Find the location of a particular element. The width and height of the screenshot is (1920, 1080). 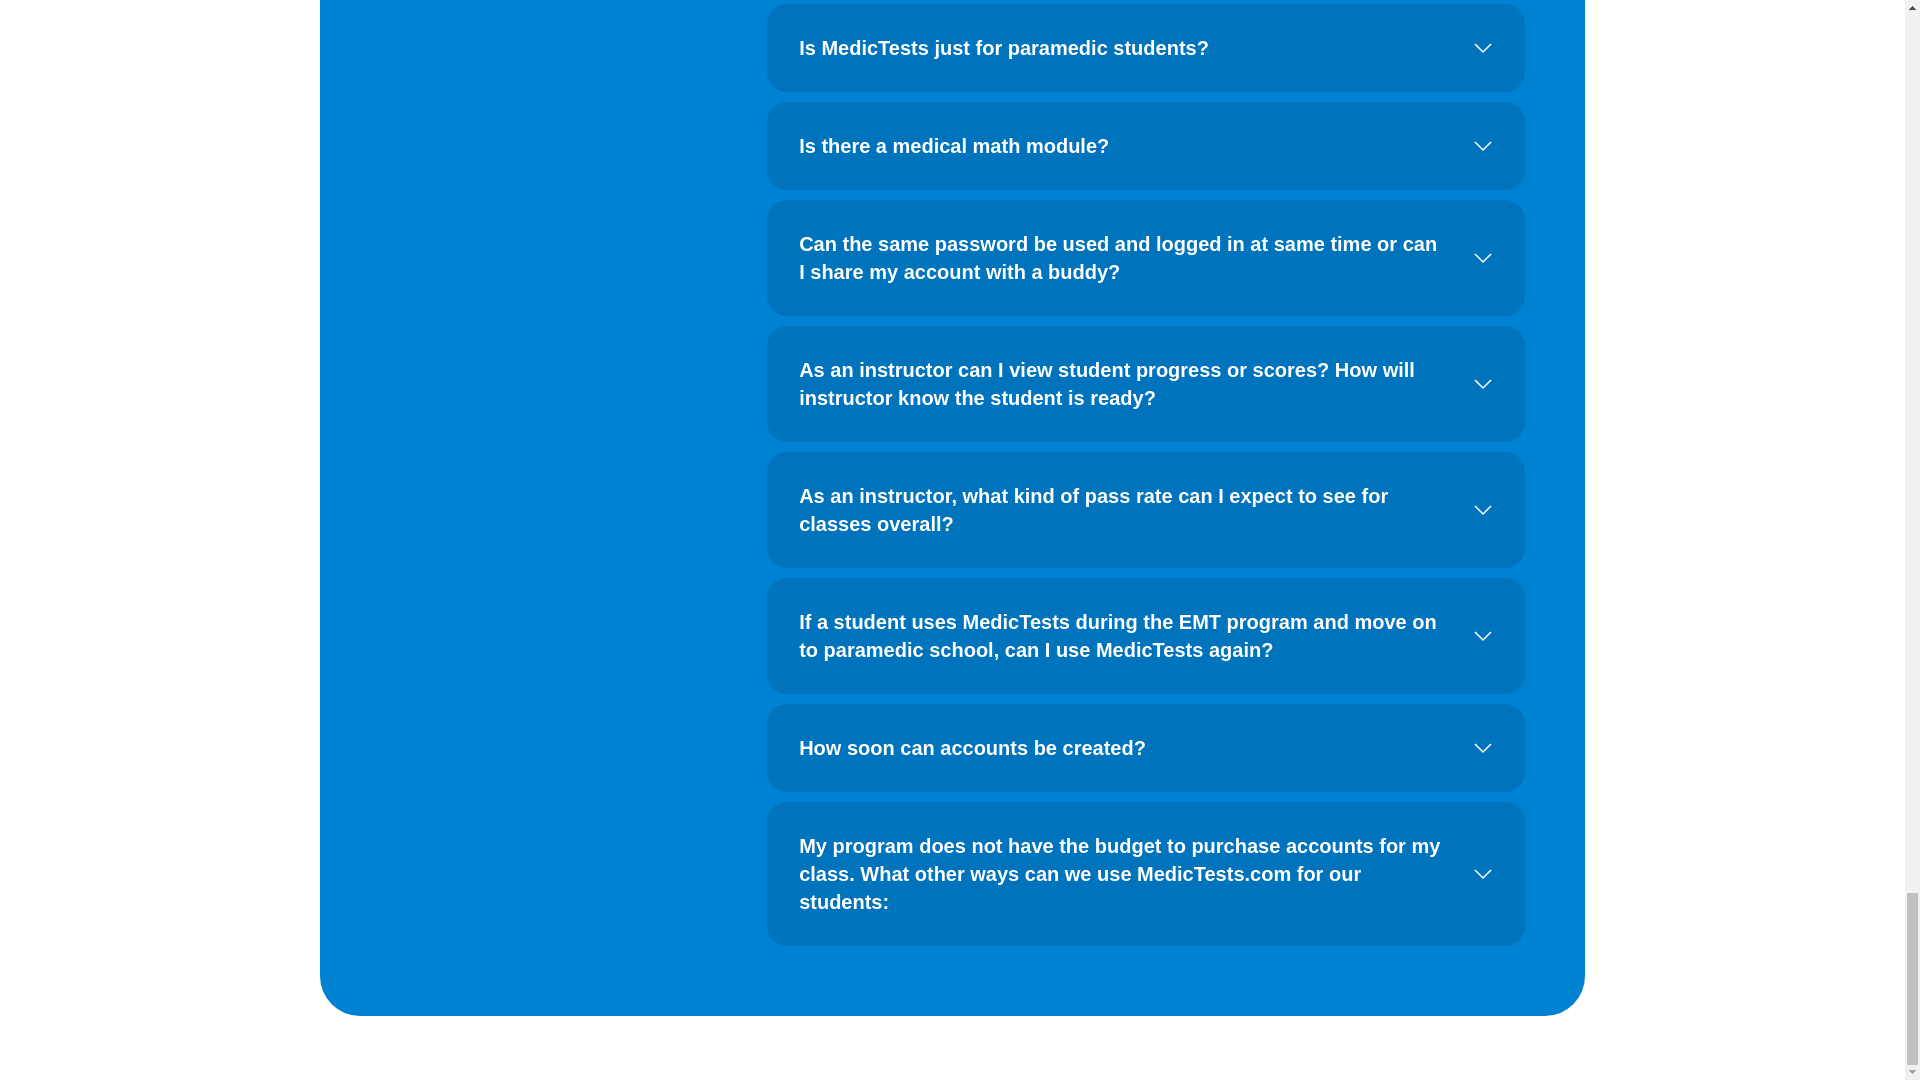

Is MedicTests just for paramedic students? is located at coordinates (1146, 48).